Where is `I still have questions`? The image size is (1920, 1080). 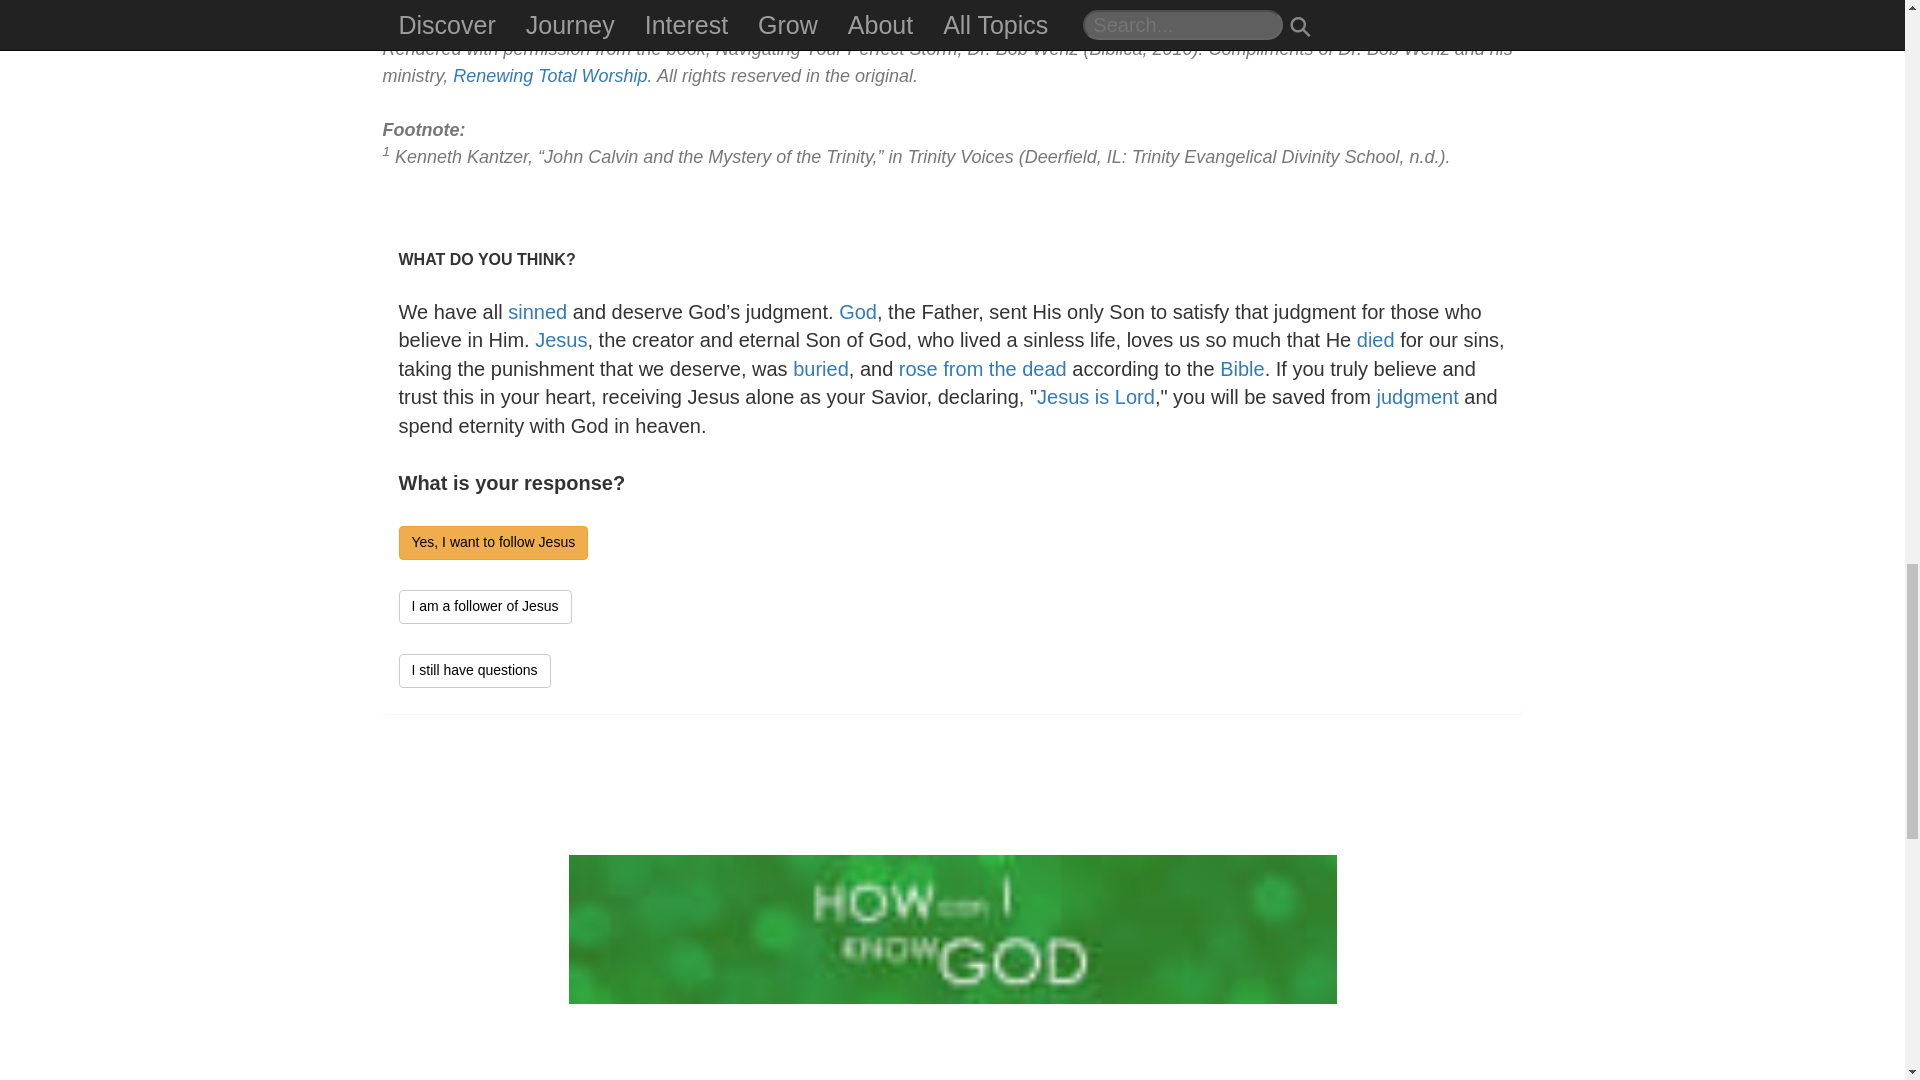
I still have questions is located at coordinates (473, 670).